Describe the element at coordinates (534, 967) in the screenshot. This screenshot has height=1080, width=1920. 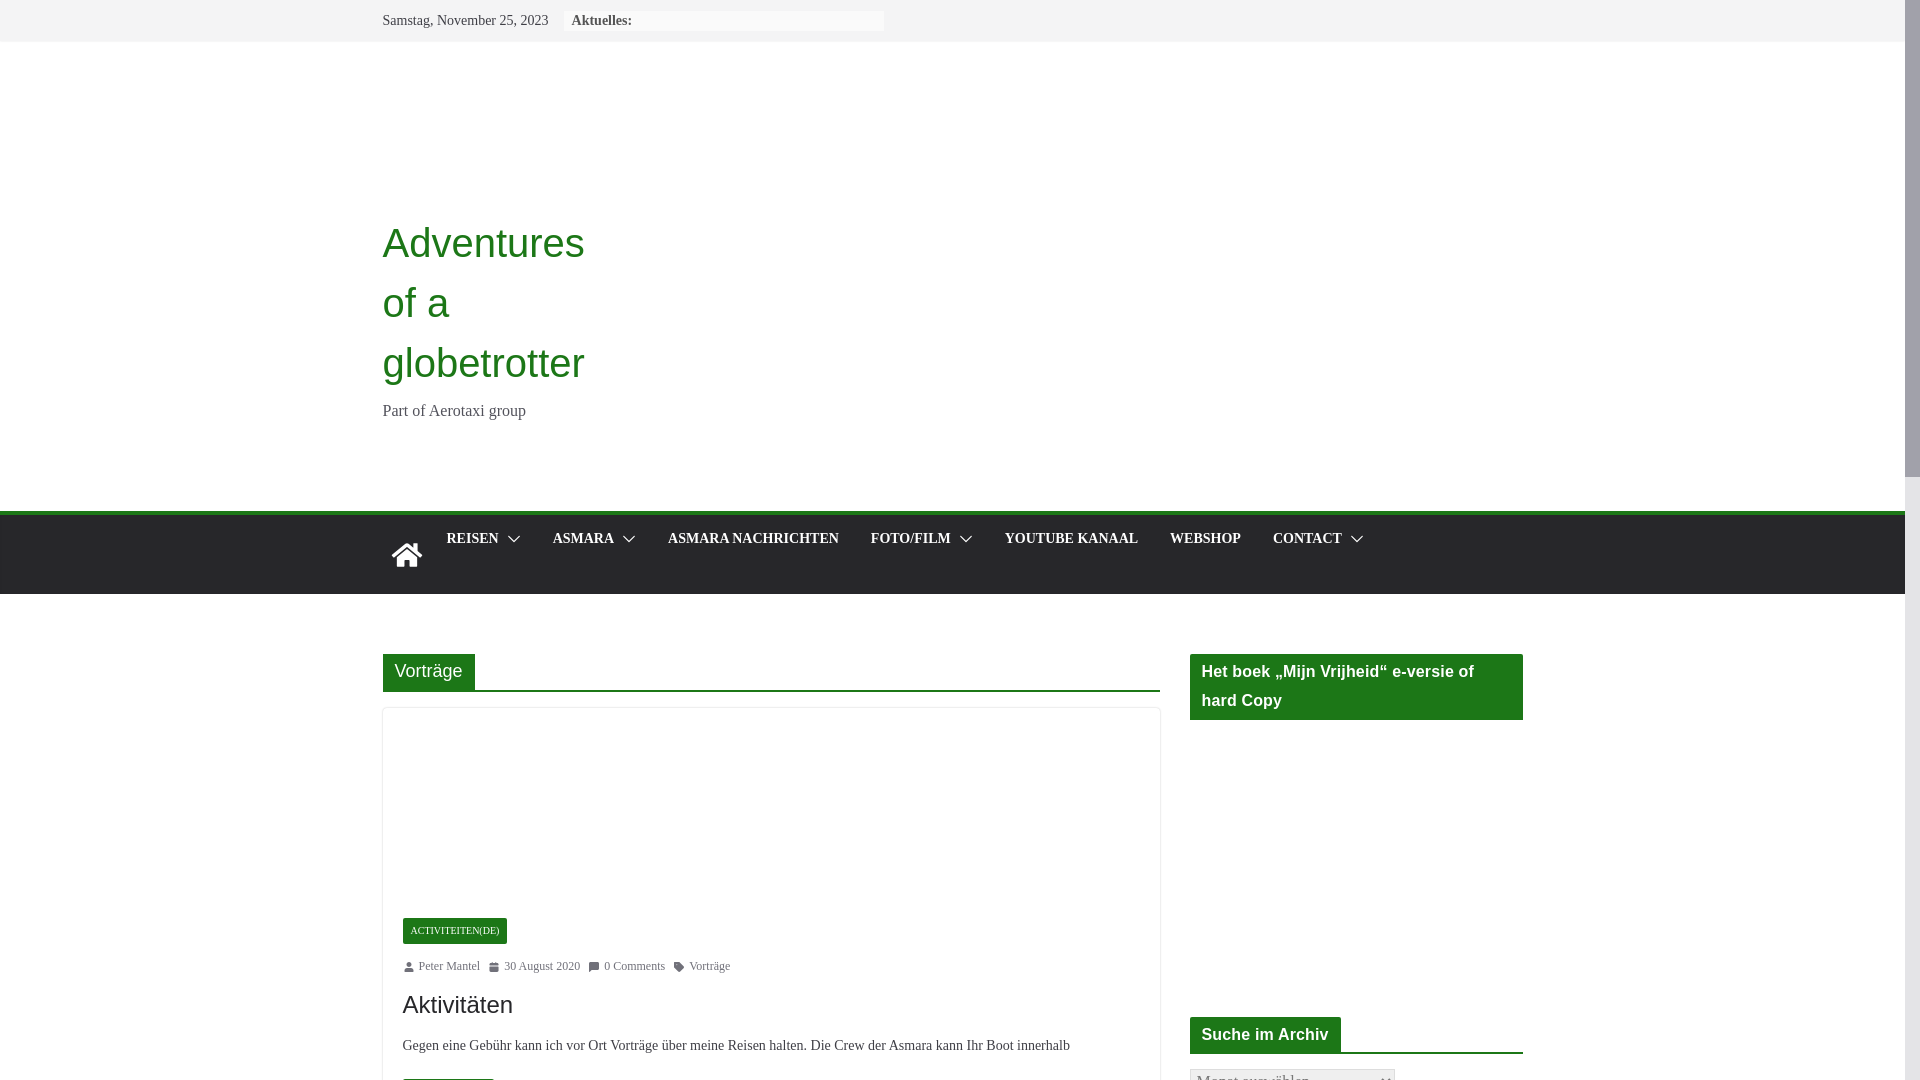
I see `30 August 2020` at that location.